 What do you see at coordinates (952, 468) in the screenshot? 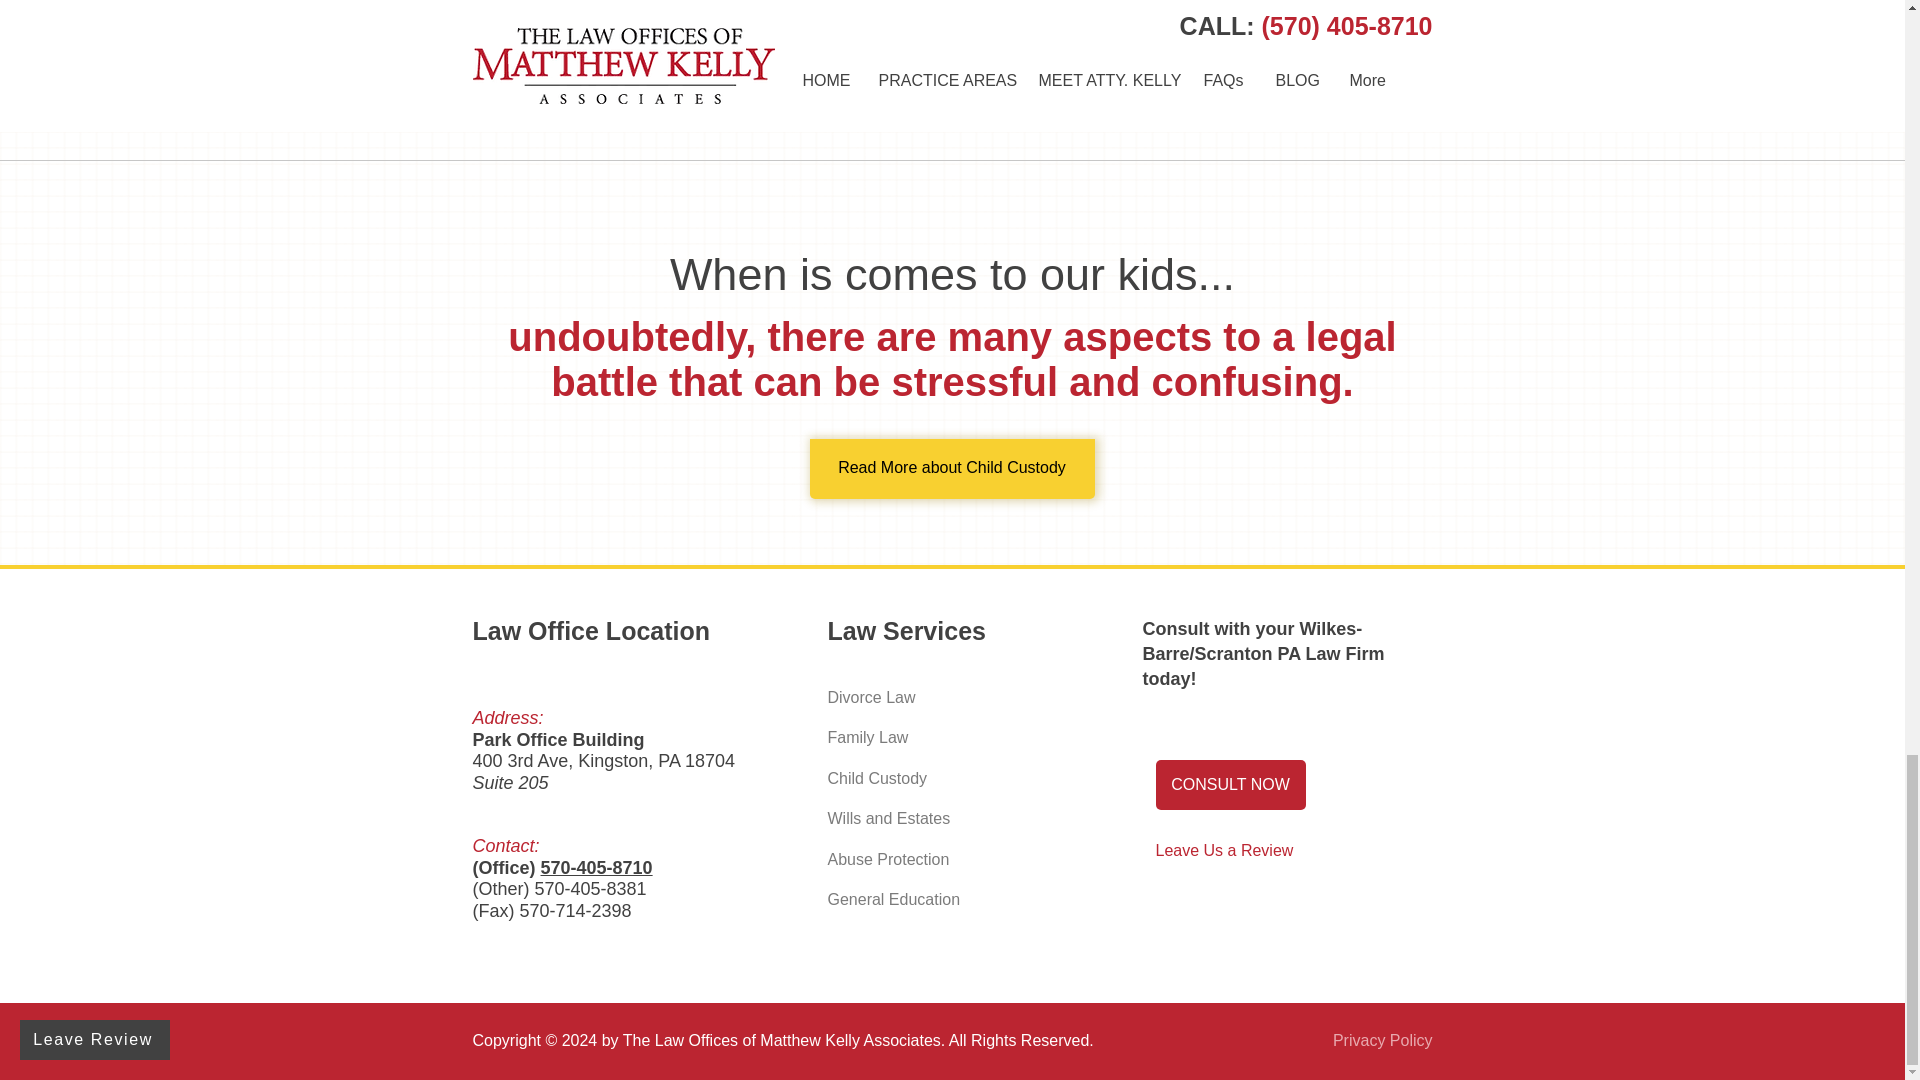
I see `Read More about Child Custody` at bounding box center [952, 468].